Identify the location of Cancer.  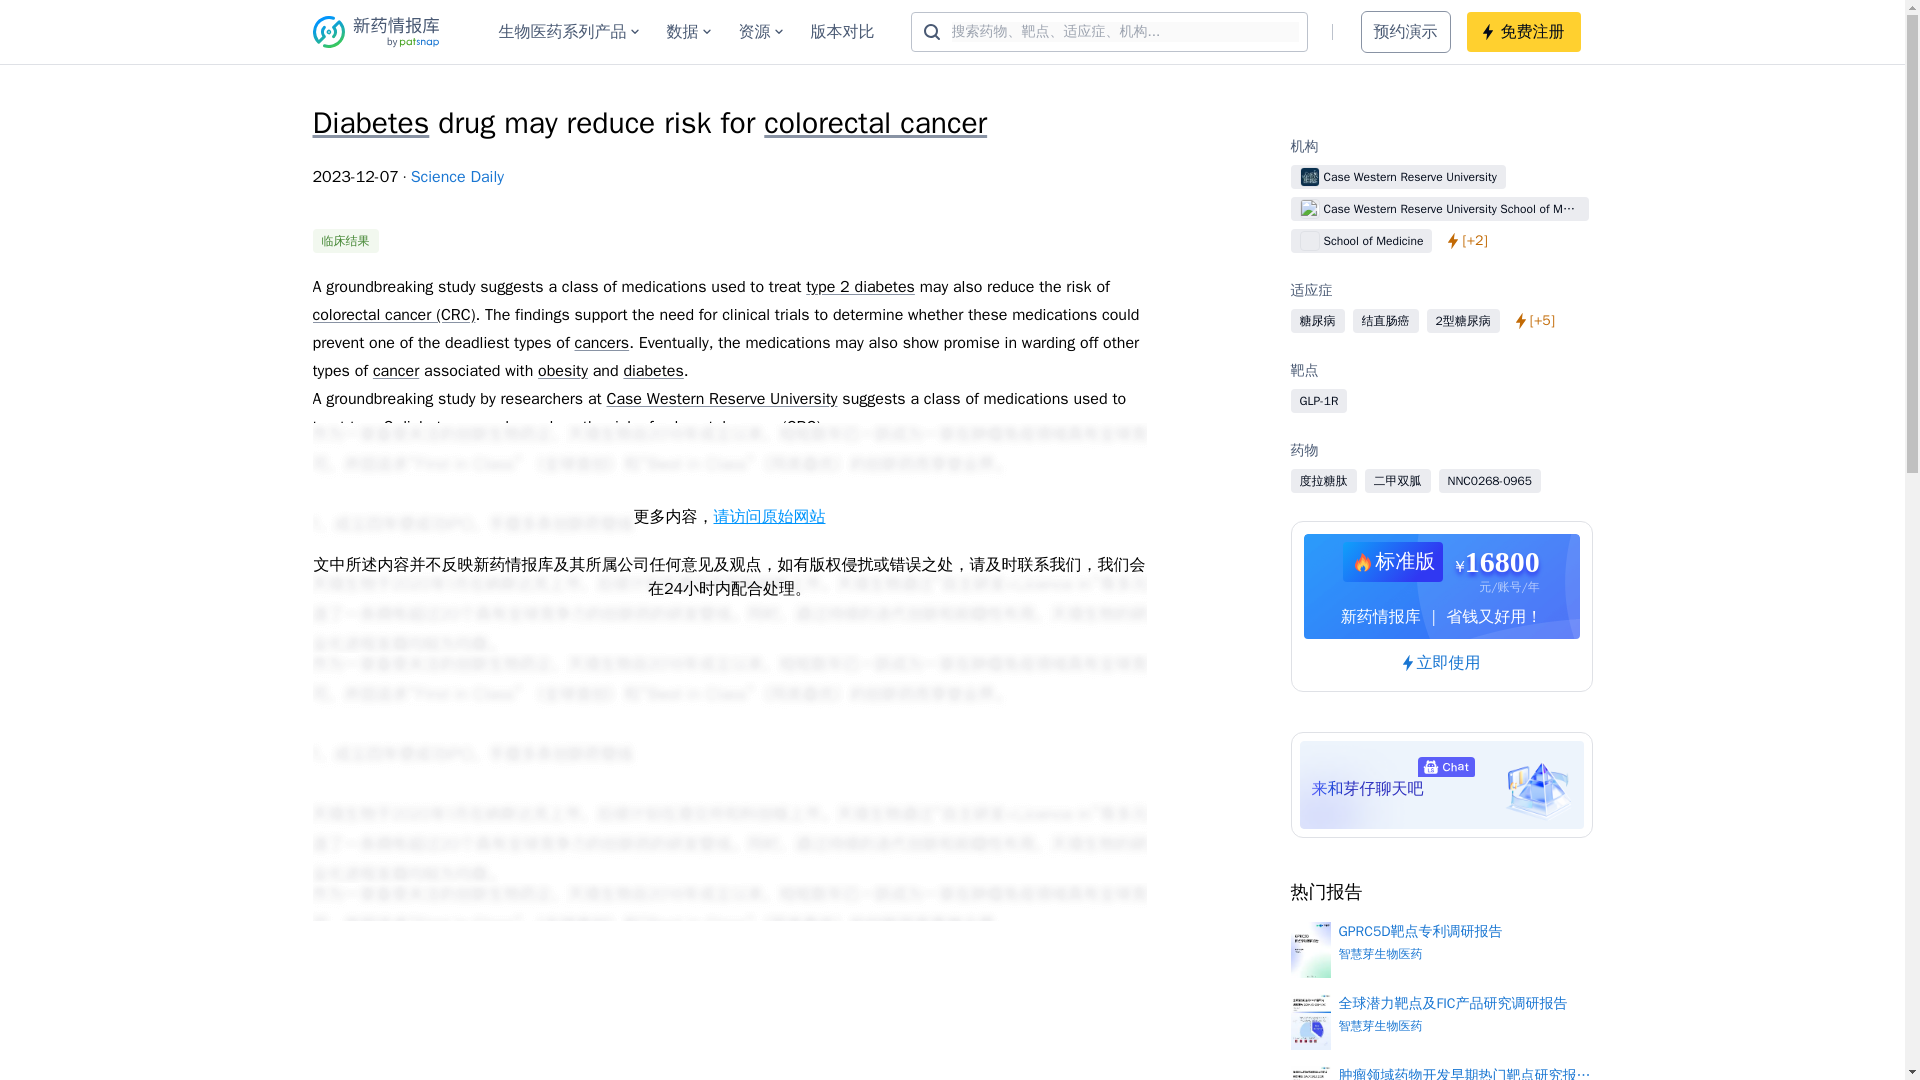
(834, 818).